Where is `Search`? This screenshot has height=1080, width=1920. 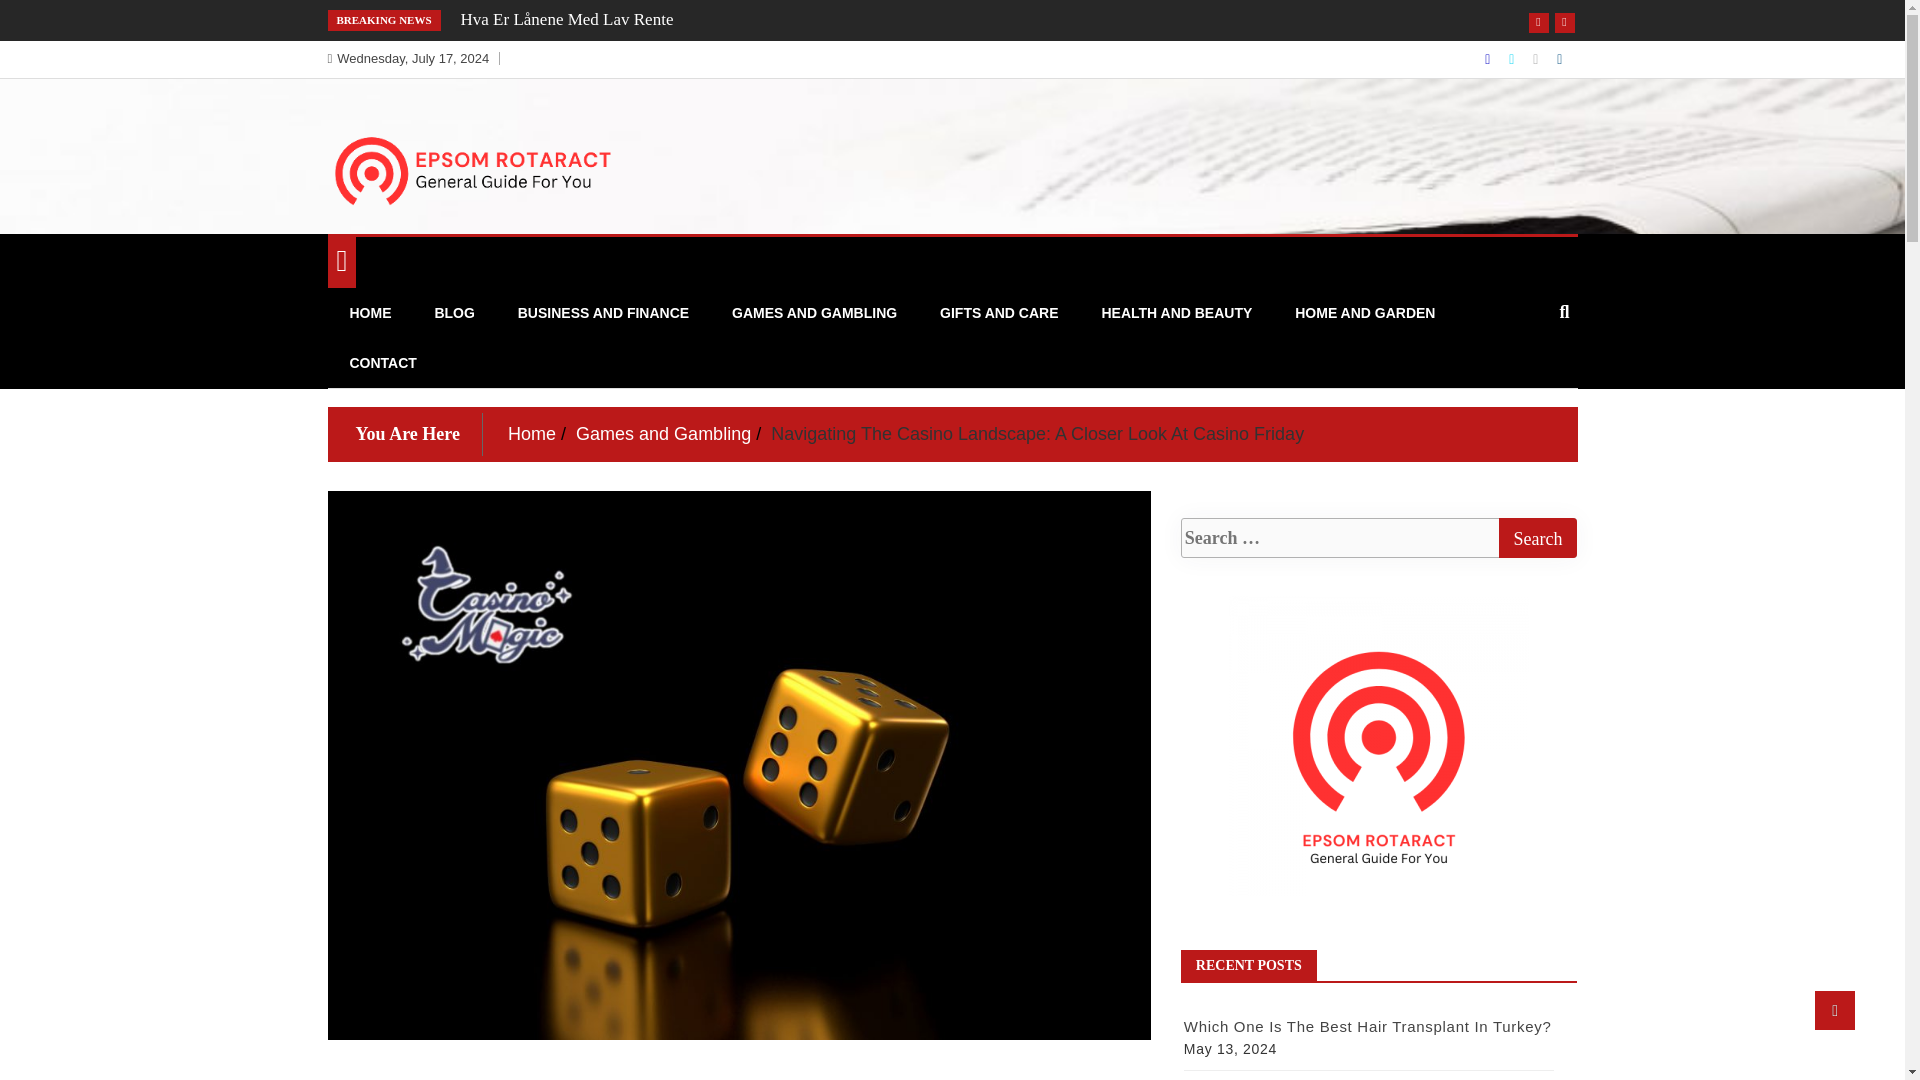
Search is located at coordinates (1536, 538).